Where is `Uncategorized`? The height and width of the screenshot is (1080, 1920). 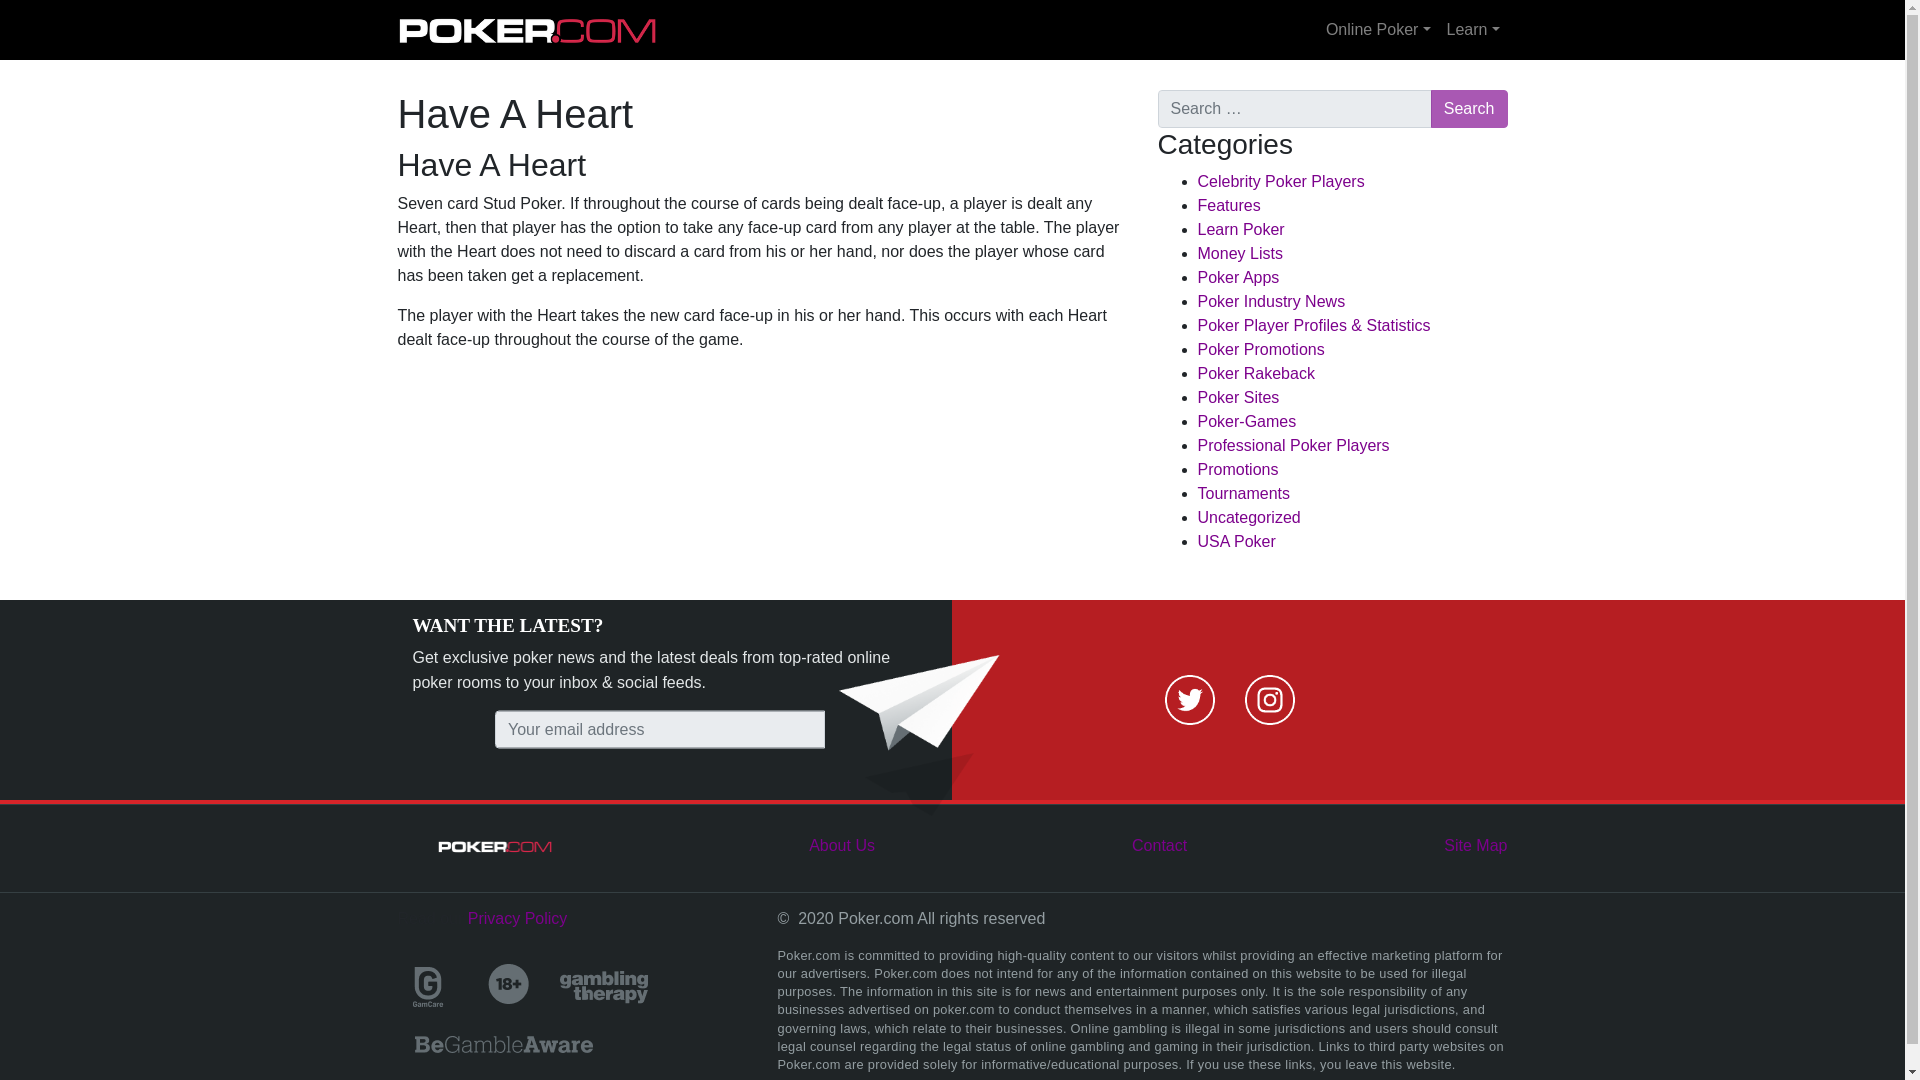 Uncategorized is located at coordinates (1250, 516).